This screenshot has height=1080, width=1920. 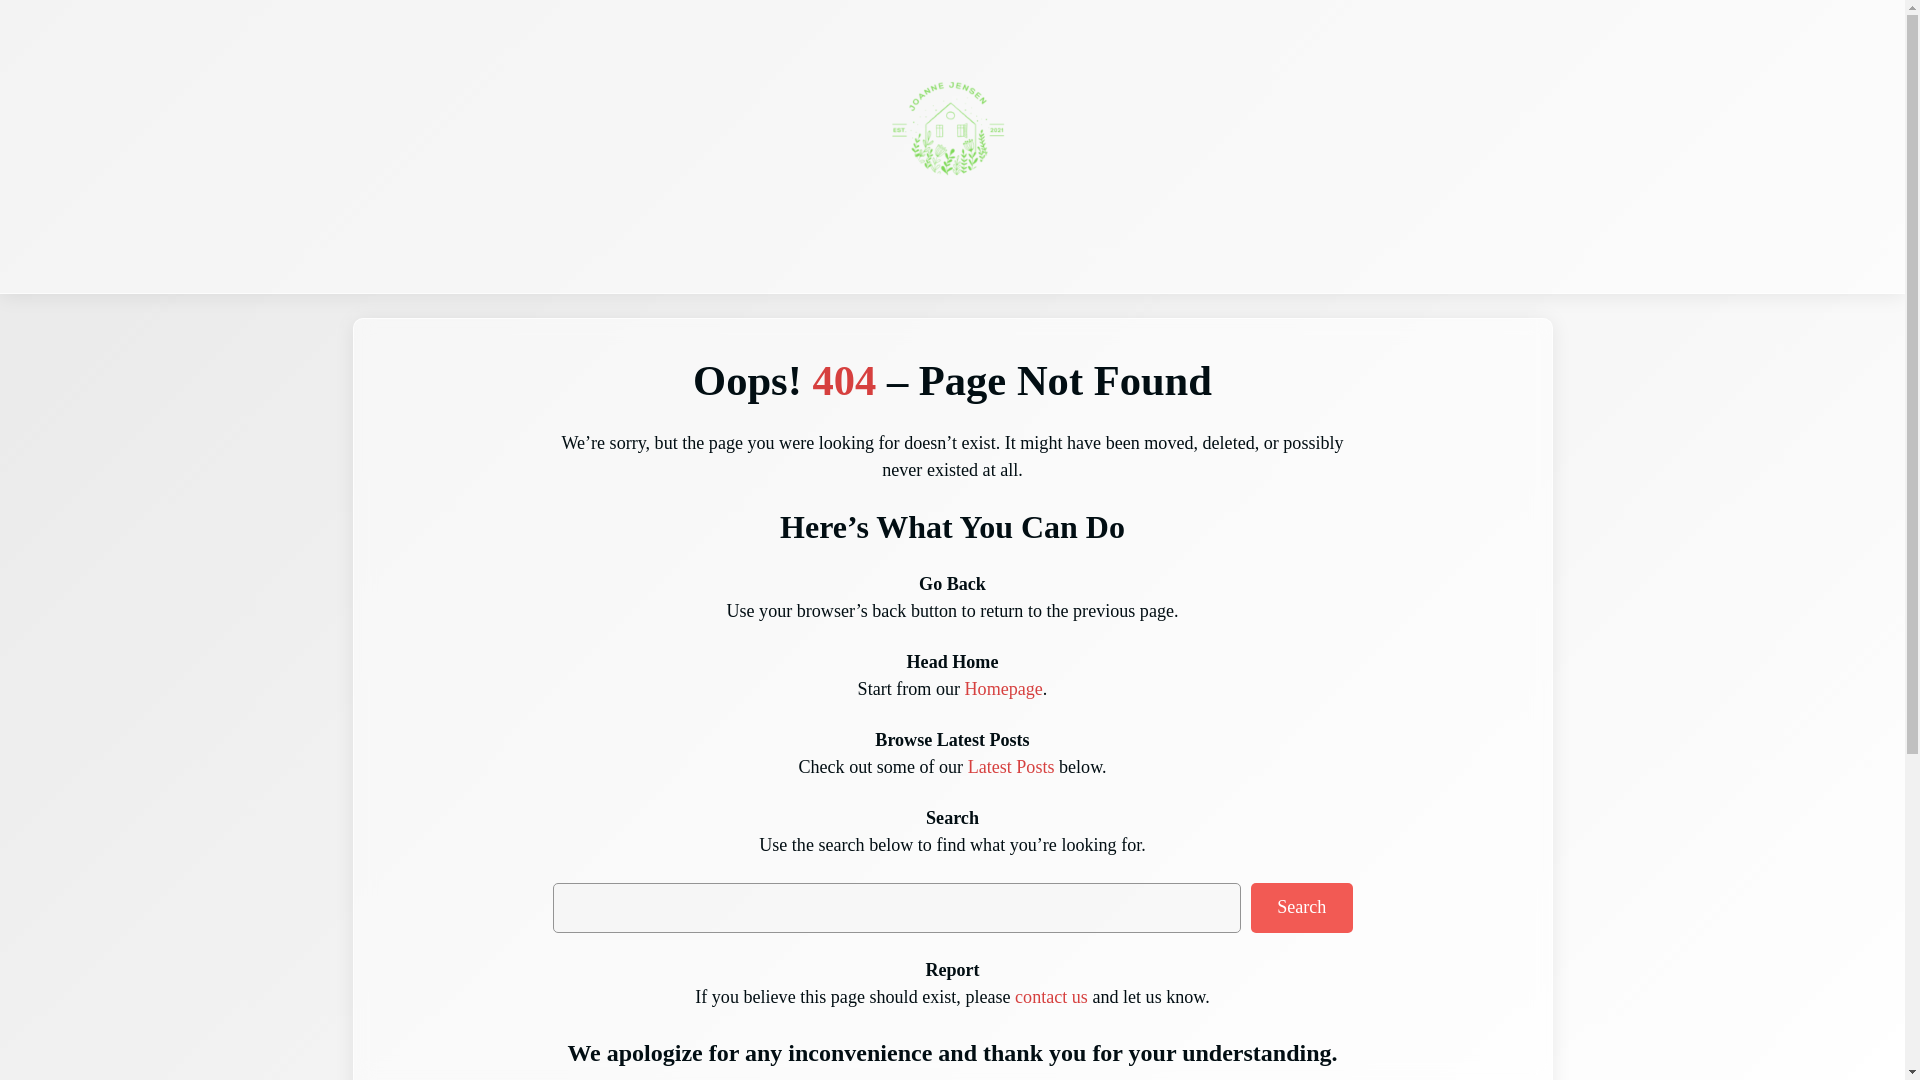 What do you see at coordinates (1004, 688) in the screenshot?
I see `Homepage` at bounding box center [1004, 688].